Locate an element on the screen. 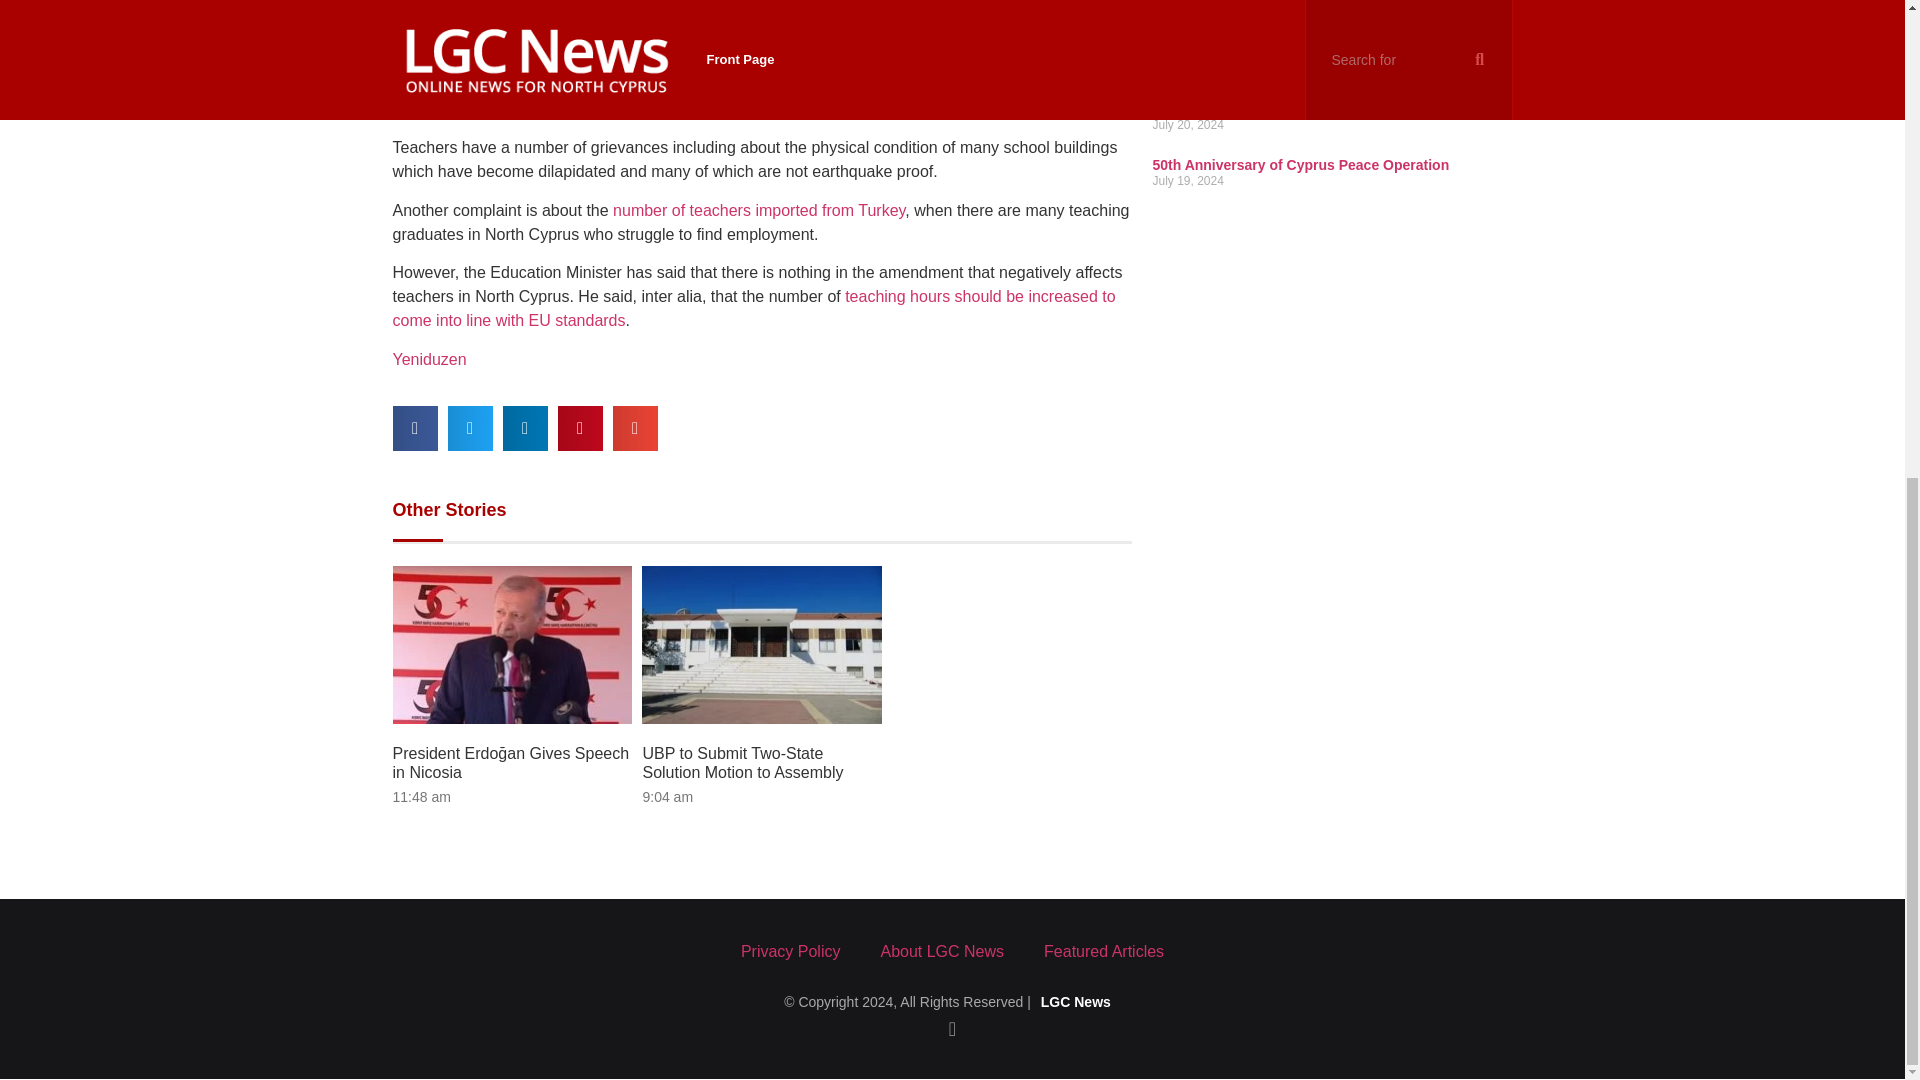 The width and height of the screenshot is (1920, 1080). LGC News is located at coordinates (1076, 1001).